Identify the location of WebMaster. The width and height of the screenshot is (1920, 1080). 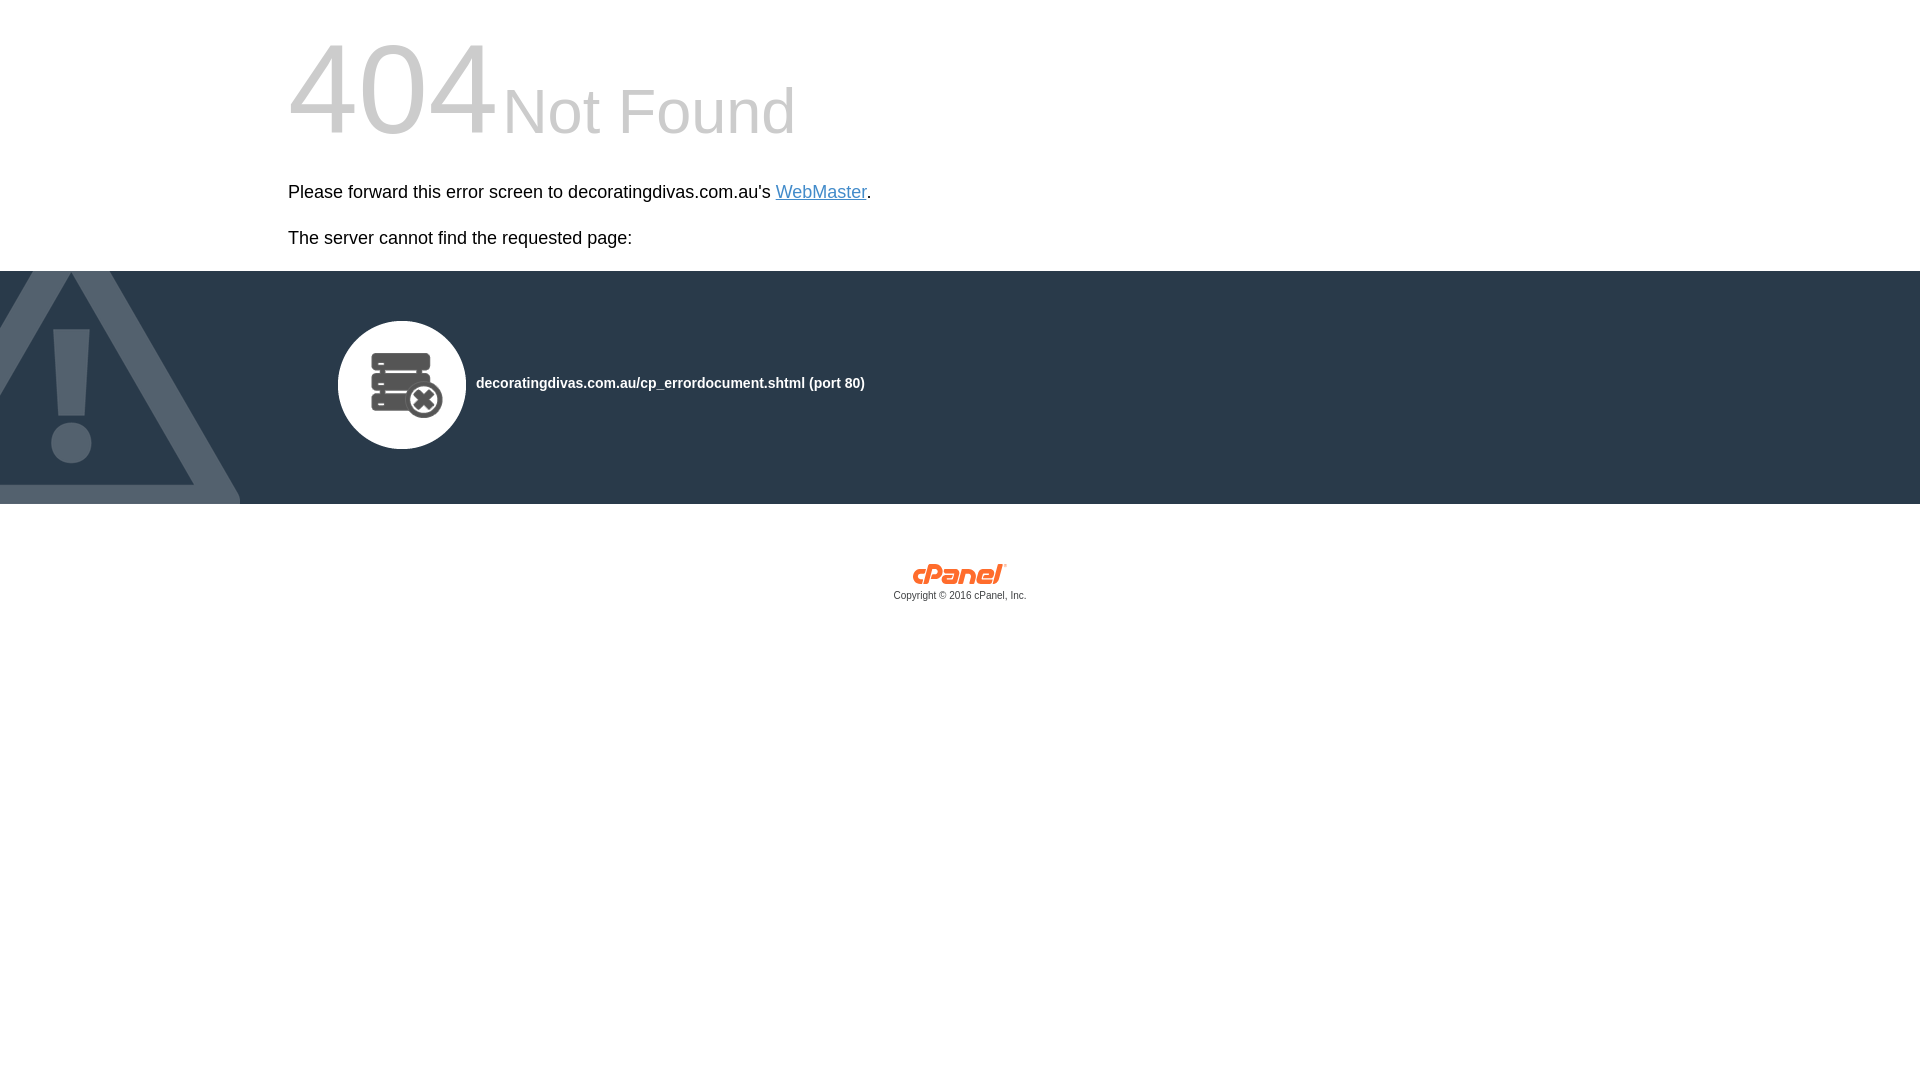
(822, 192).